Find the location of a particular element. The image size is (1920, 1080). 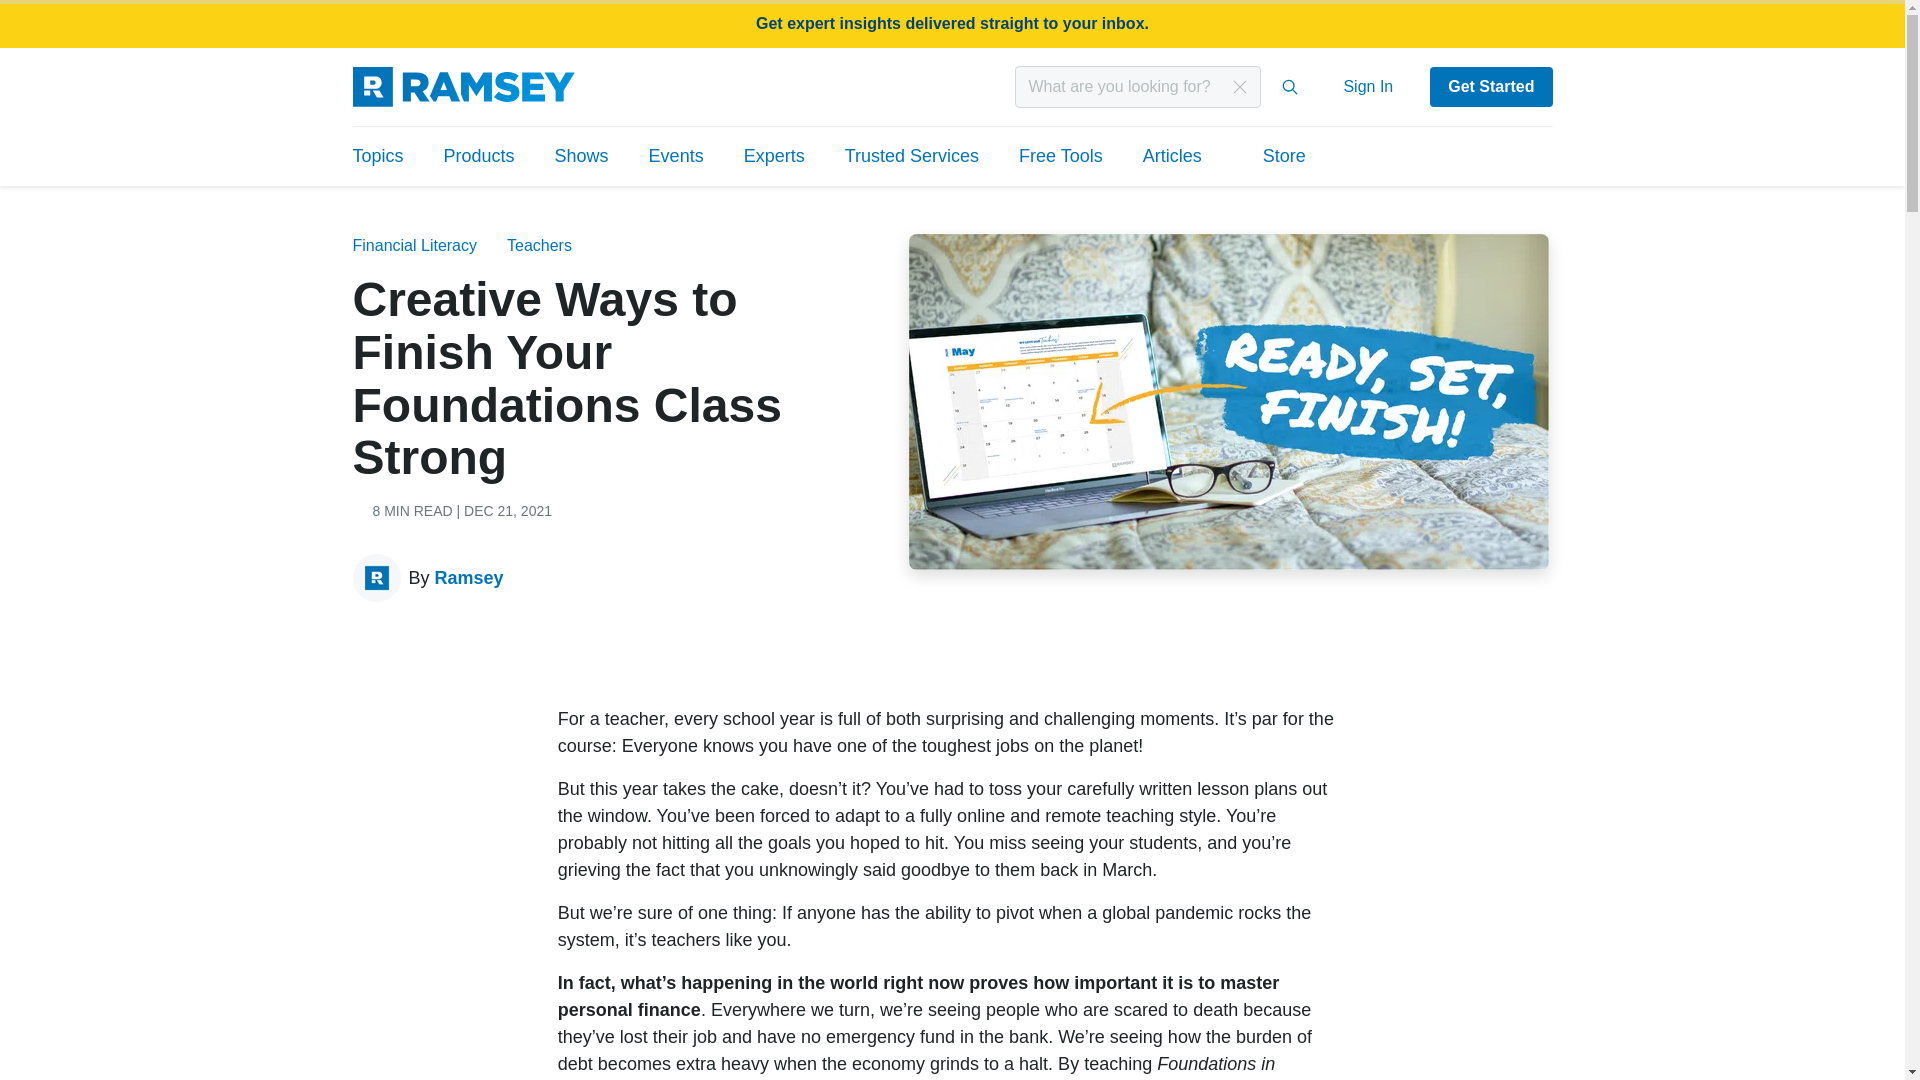

Products is located at coordinates (480, 156).